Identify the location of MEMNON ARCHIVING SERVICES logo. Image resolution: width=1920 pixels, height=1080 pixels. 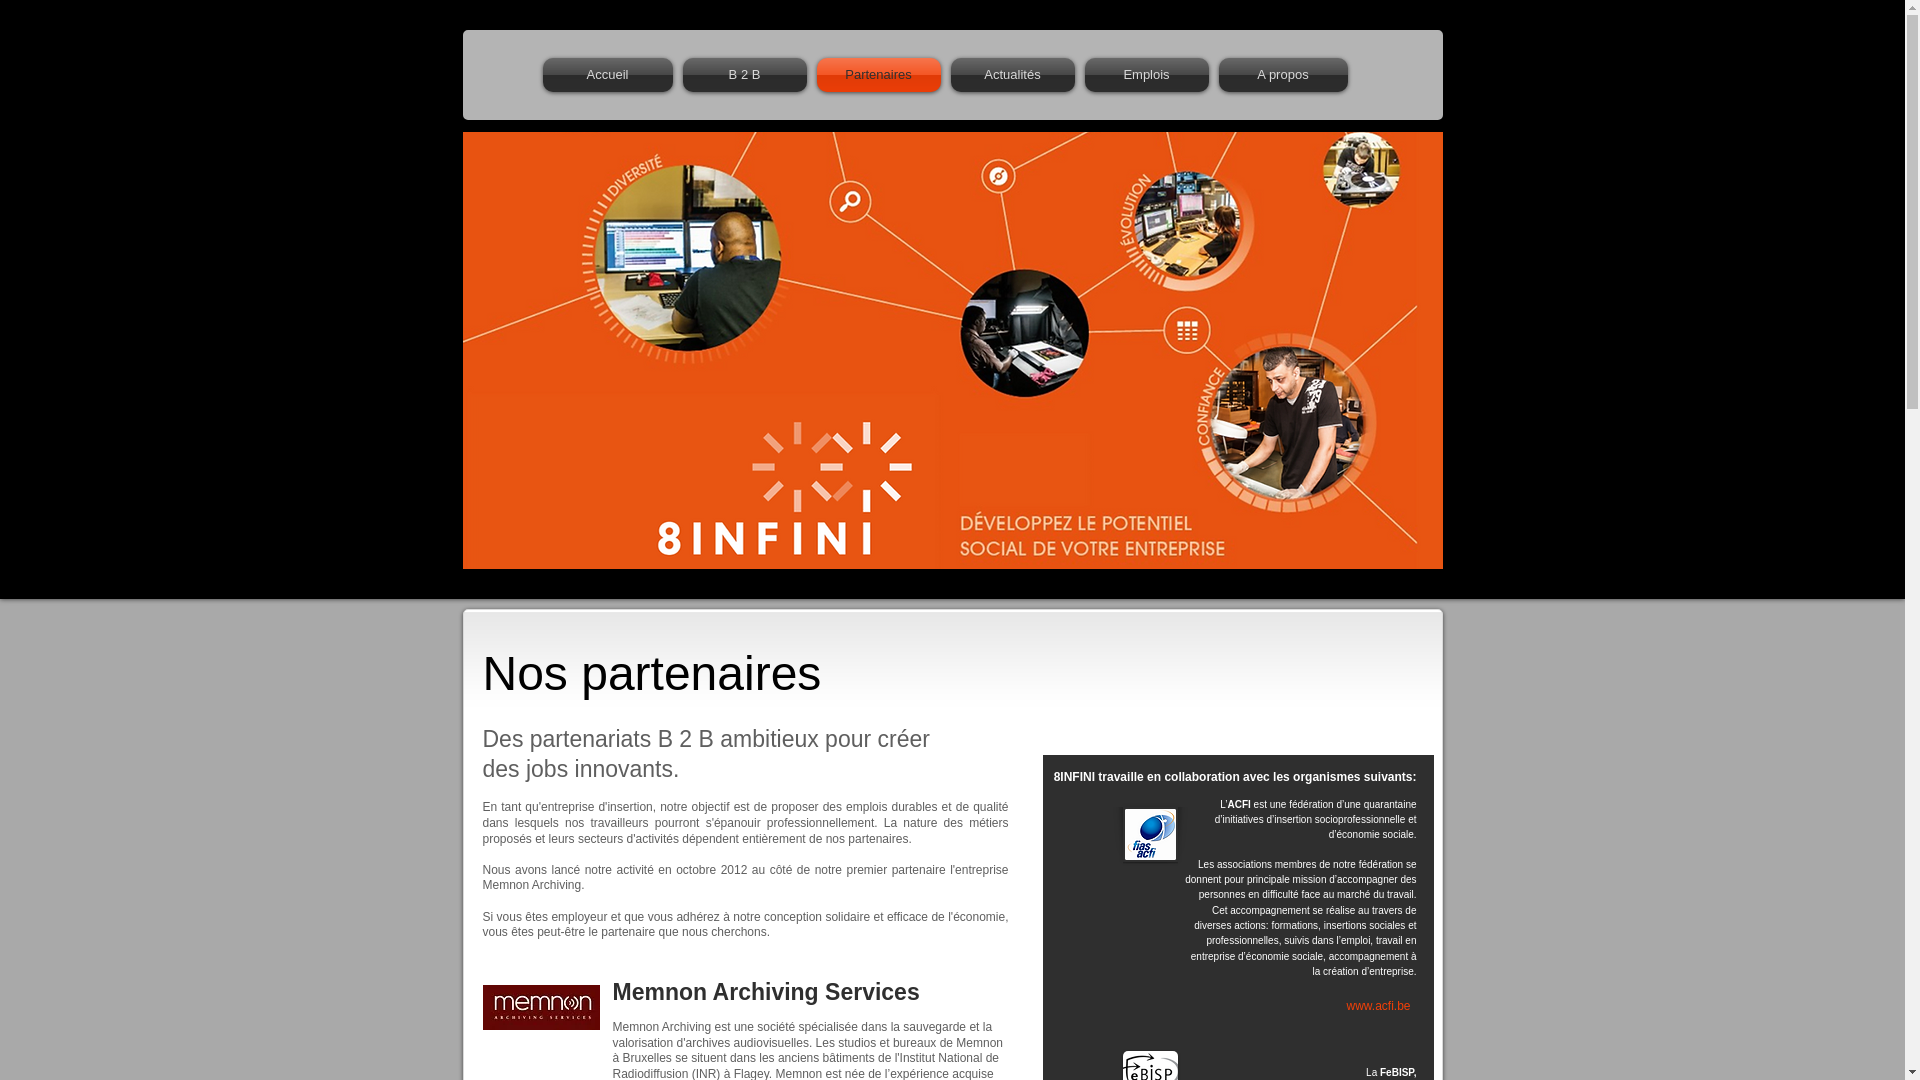
(540, 1008).